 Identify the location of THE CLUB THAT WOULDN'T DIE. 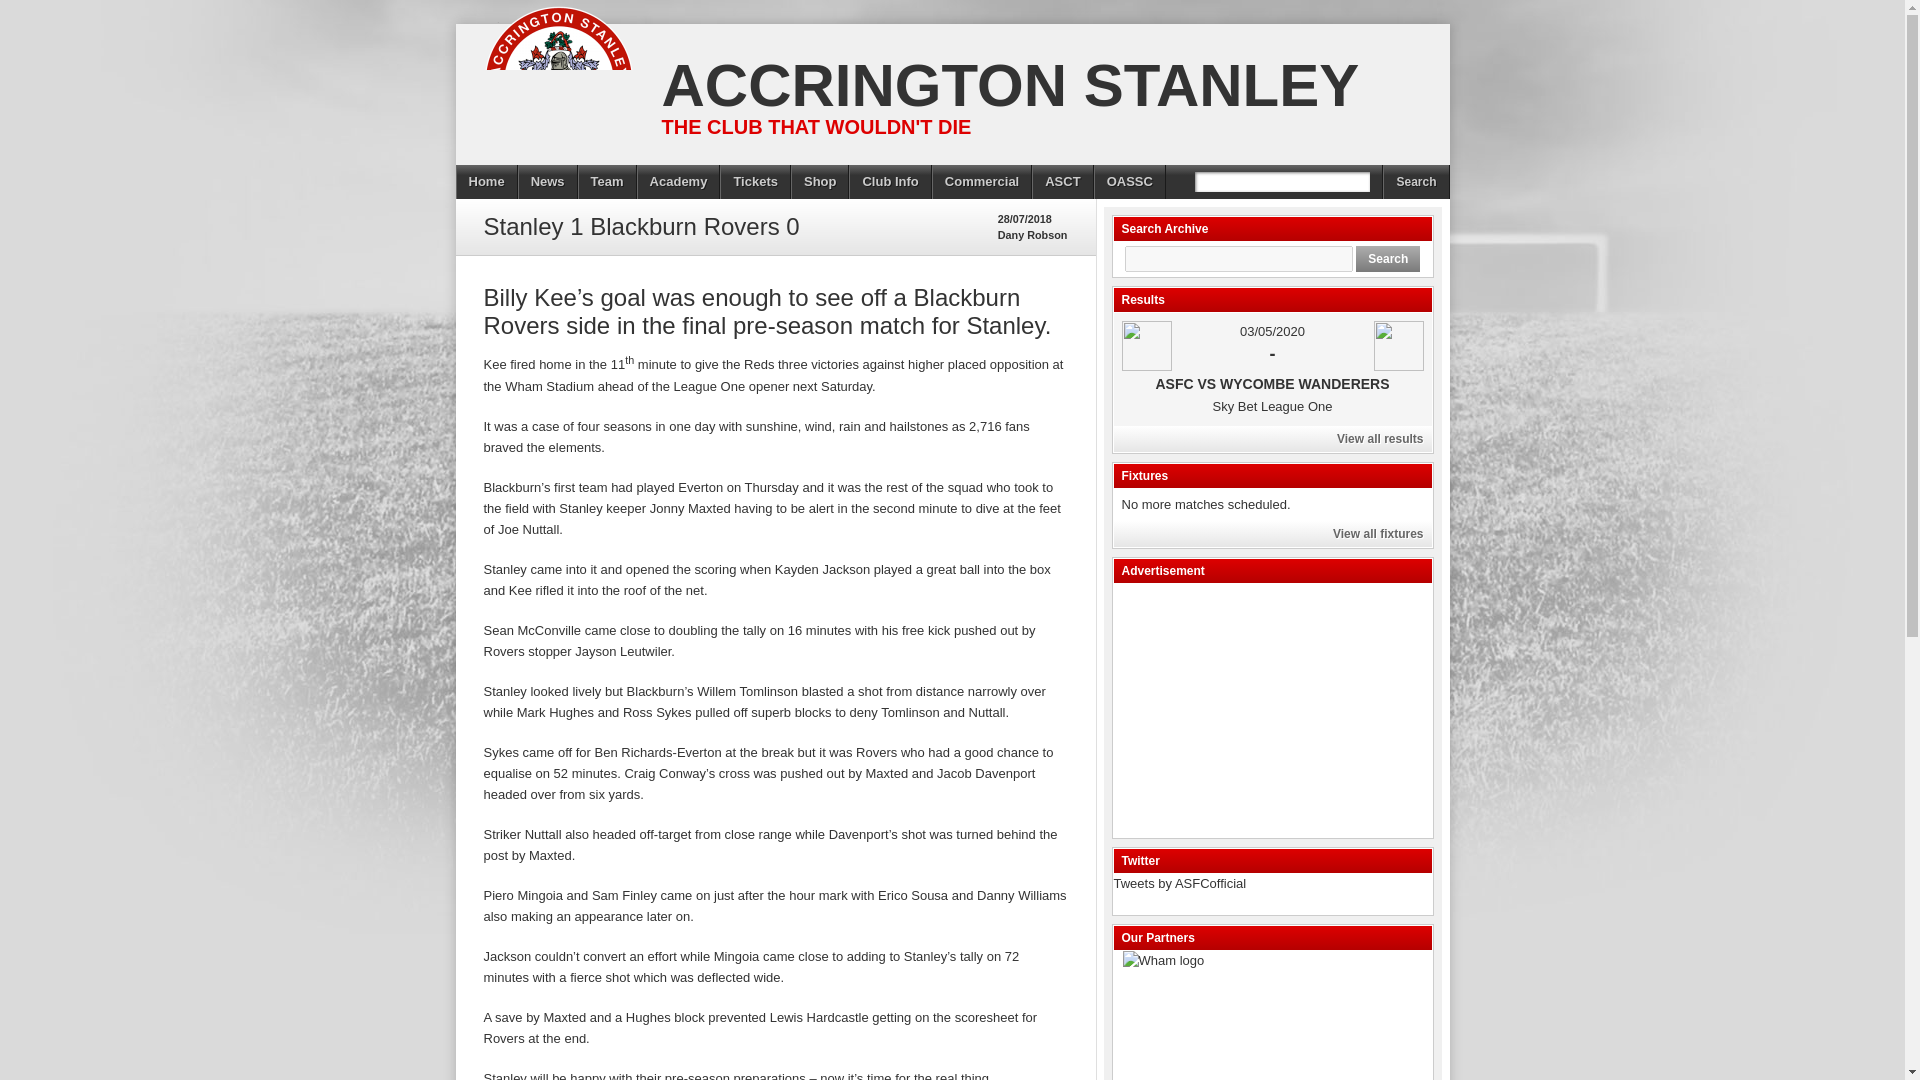
(808, 126).